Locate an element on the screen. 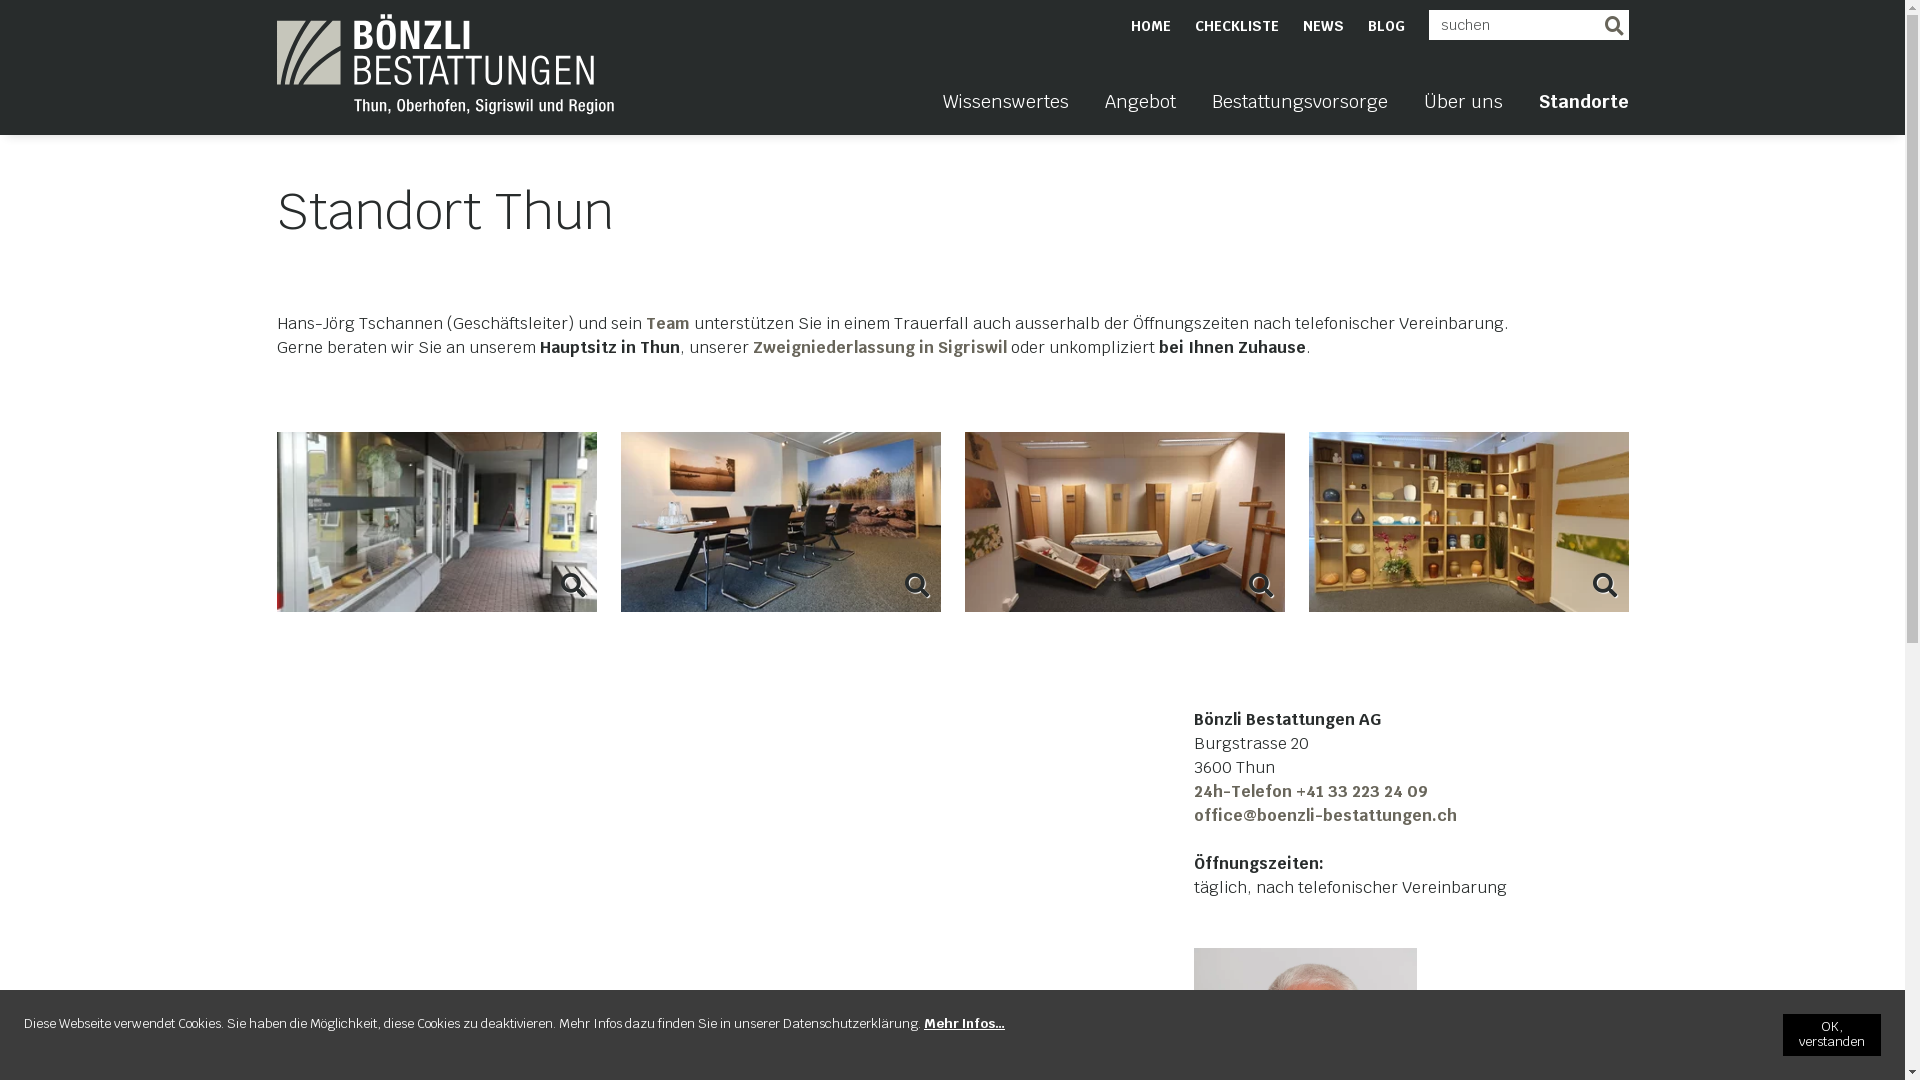  Bestattungsvorsorge is located at coordinates (1300, 113).